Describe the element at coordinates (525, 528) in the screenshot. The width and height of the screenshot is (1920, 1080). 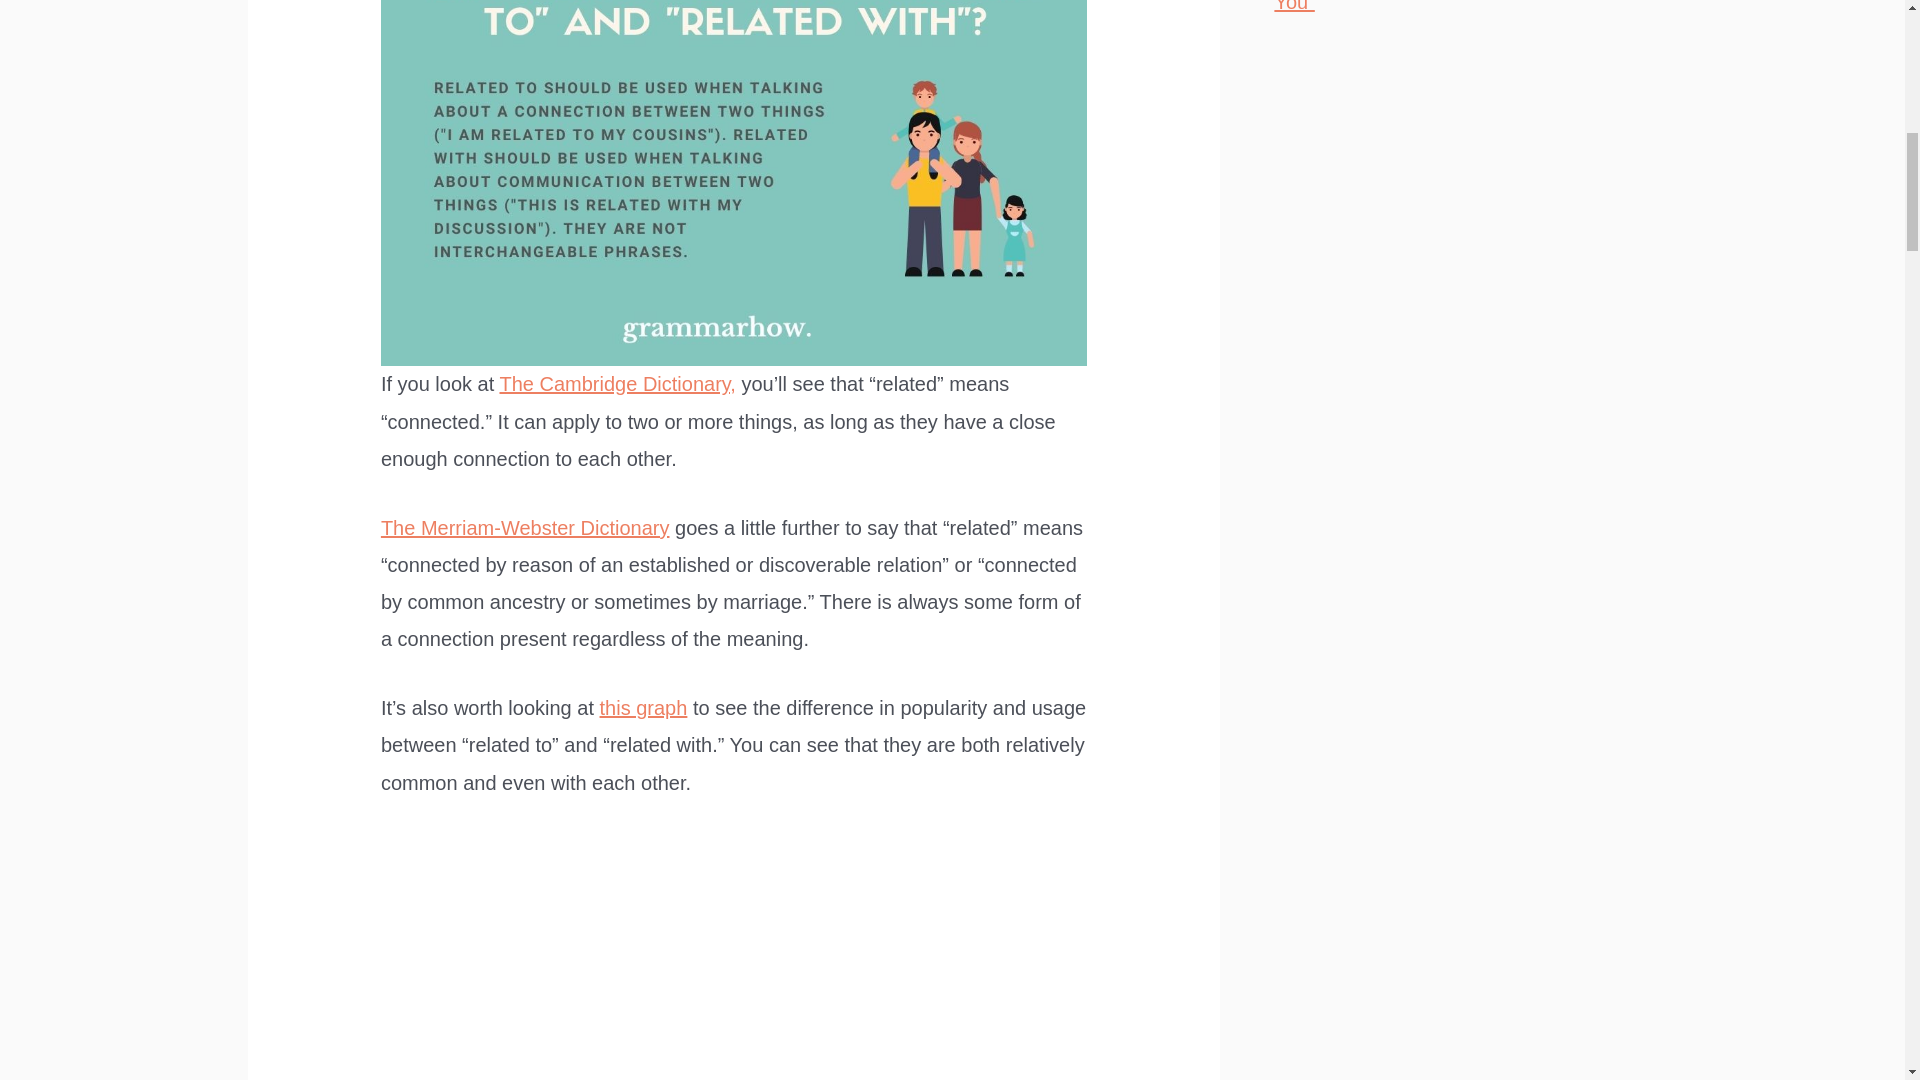
I see `The Merriam-Webster Dictionary` at that location.